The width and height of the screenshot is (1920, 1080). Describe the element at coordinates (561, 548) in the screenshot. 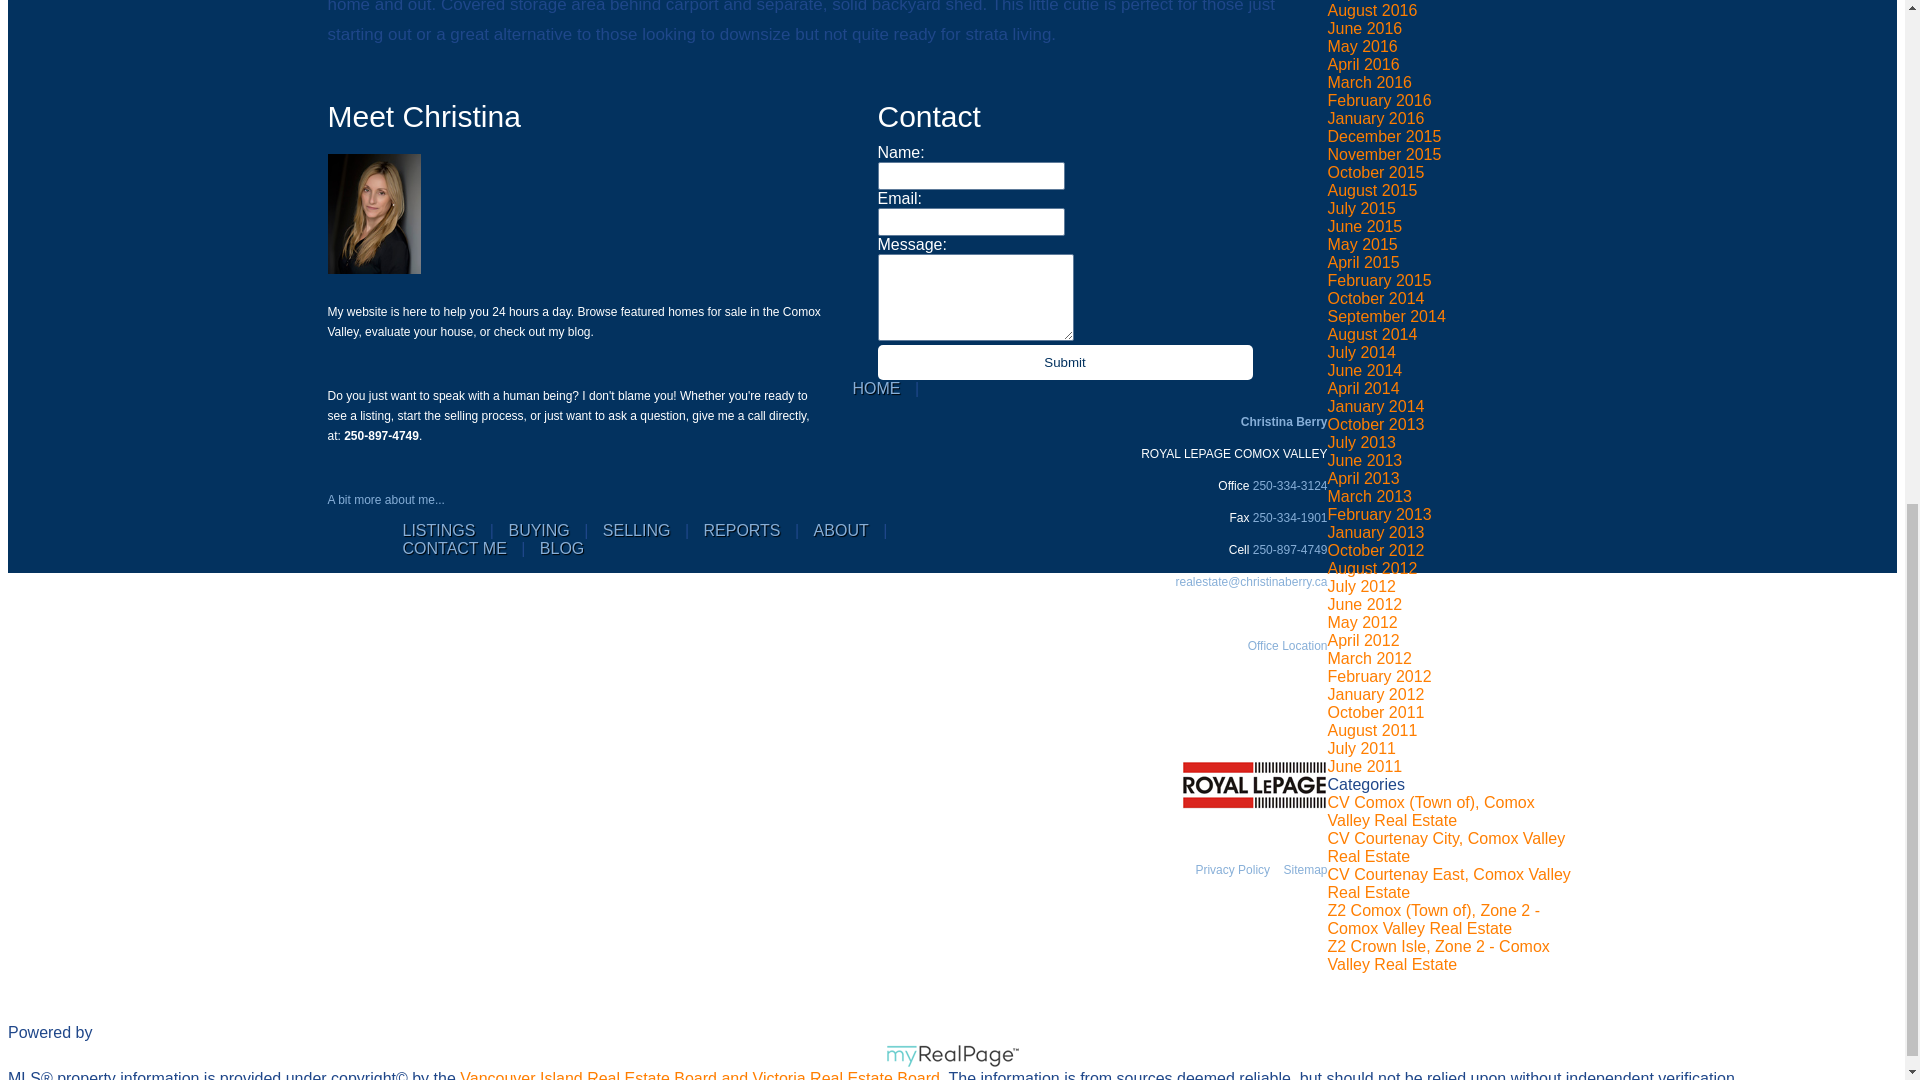

I see `Blog` at that location.